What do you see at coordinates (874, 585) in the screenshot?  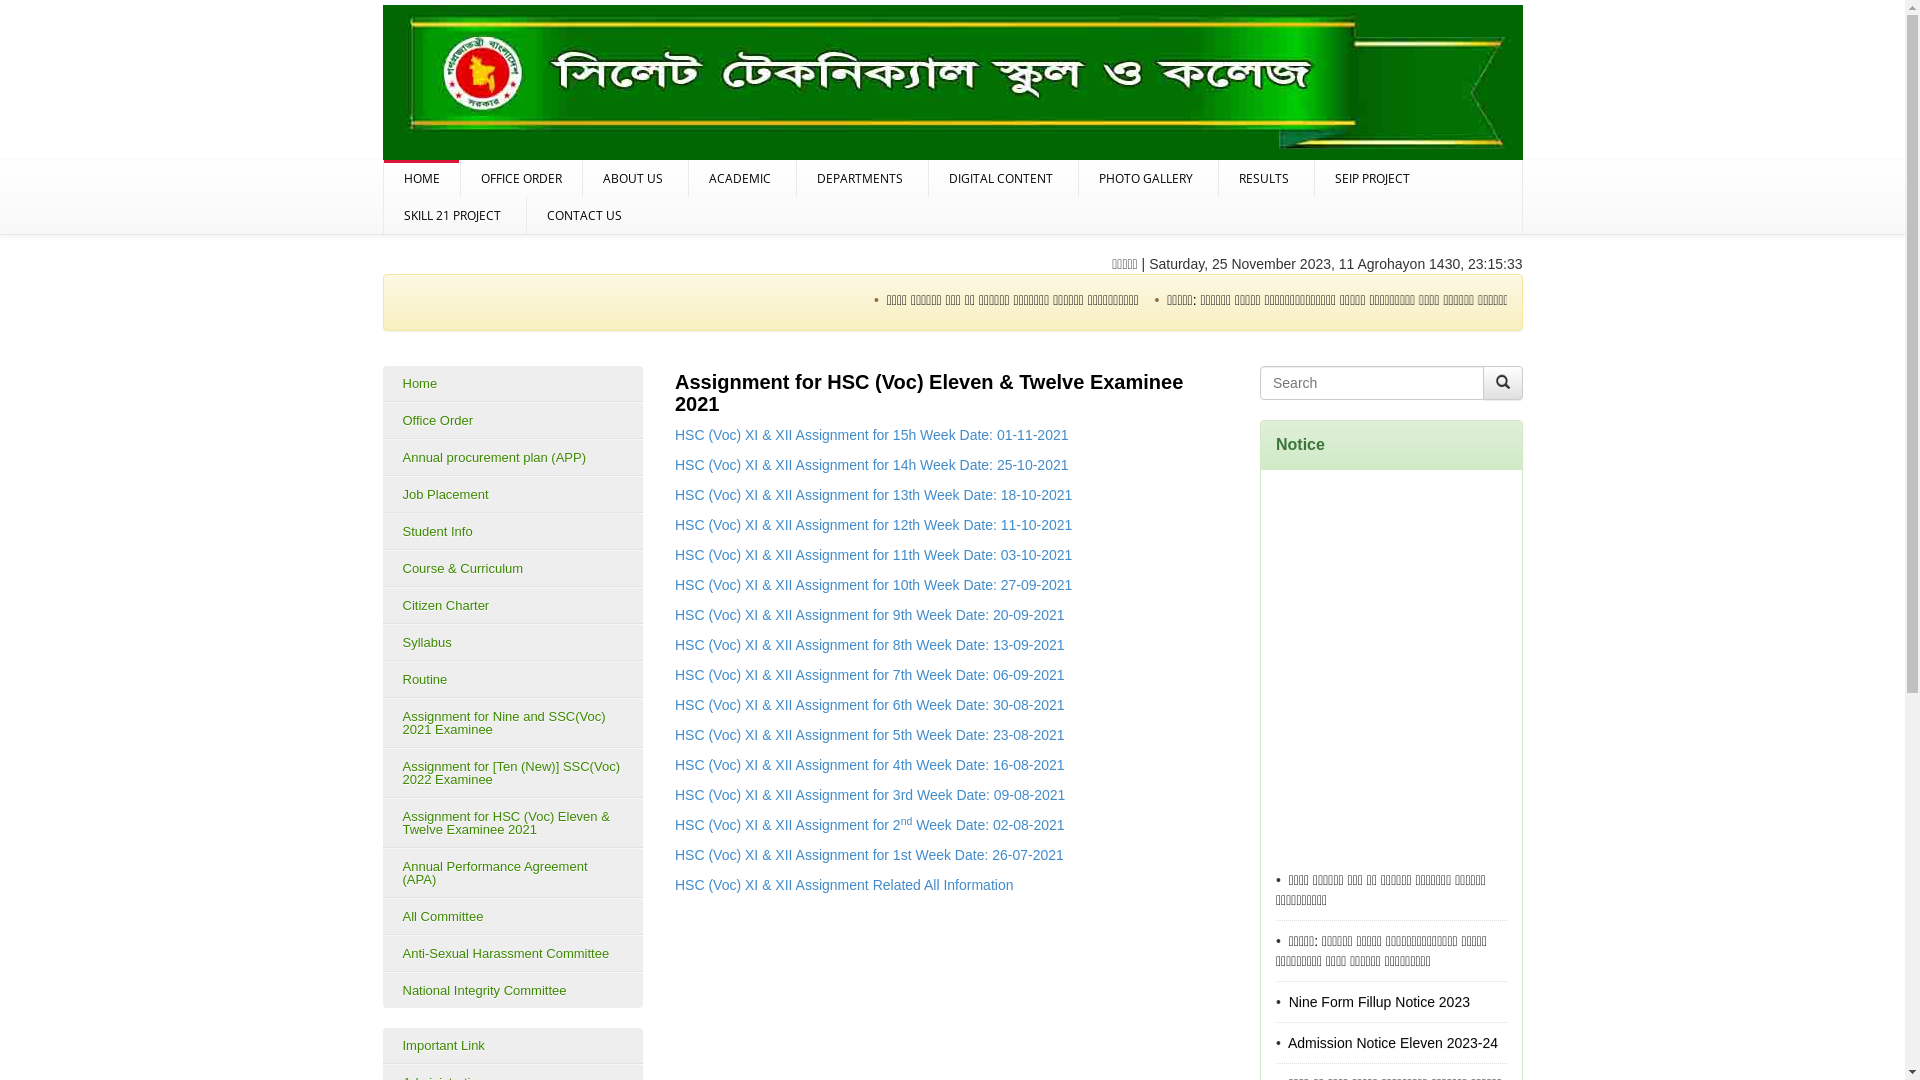 I see `HSC (Voc) XI & XII Assignment for 10th Week Date: 27-09-2021` at bounding box center [874, 585].